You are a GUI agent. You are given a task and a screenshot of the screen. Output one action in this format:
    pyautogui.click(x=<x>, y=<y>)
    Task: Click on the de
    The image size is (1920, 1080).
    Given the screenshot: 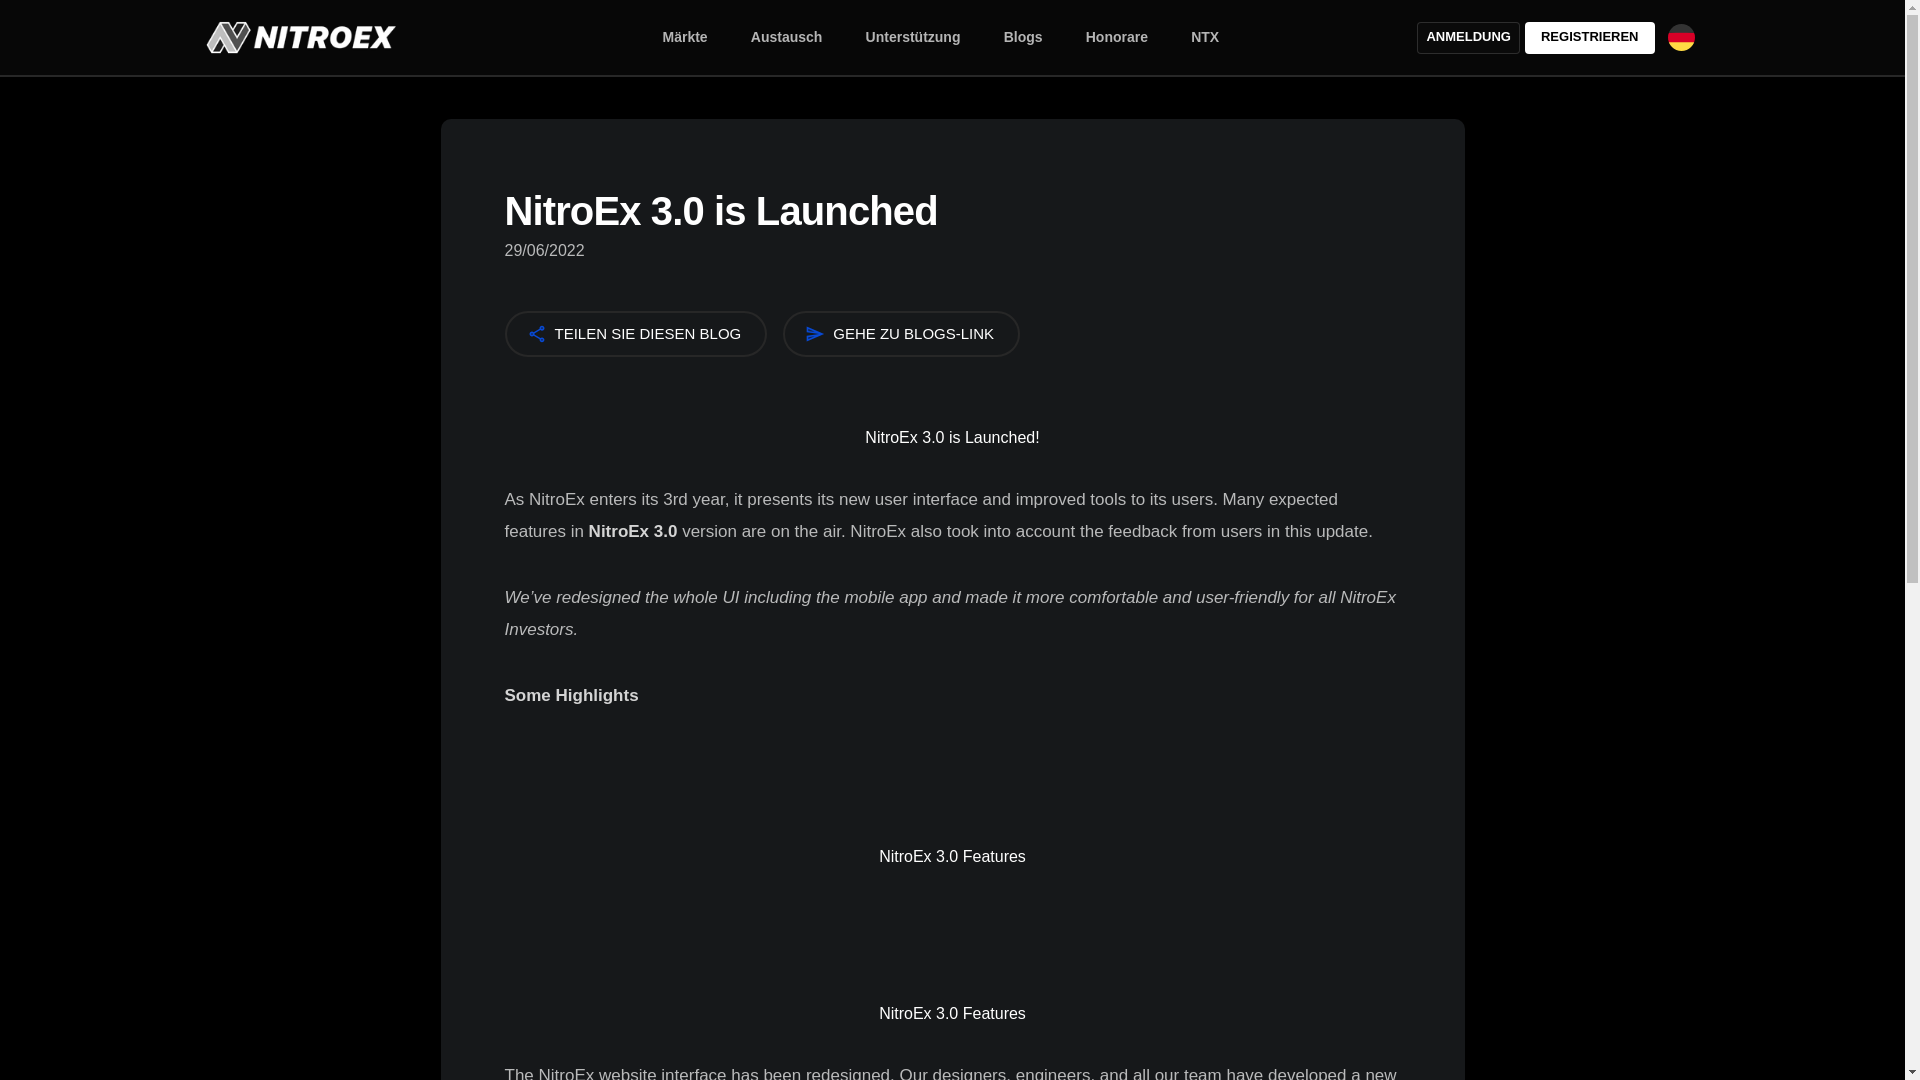 What is the action you would take?
    pyautogui.click(x=1682, y=36)
    